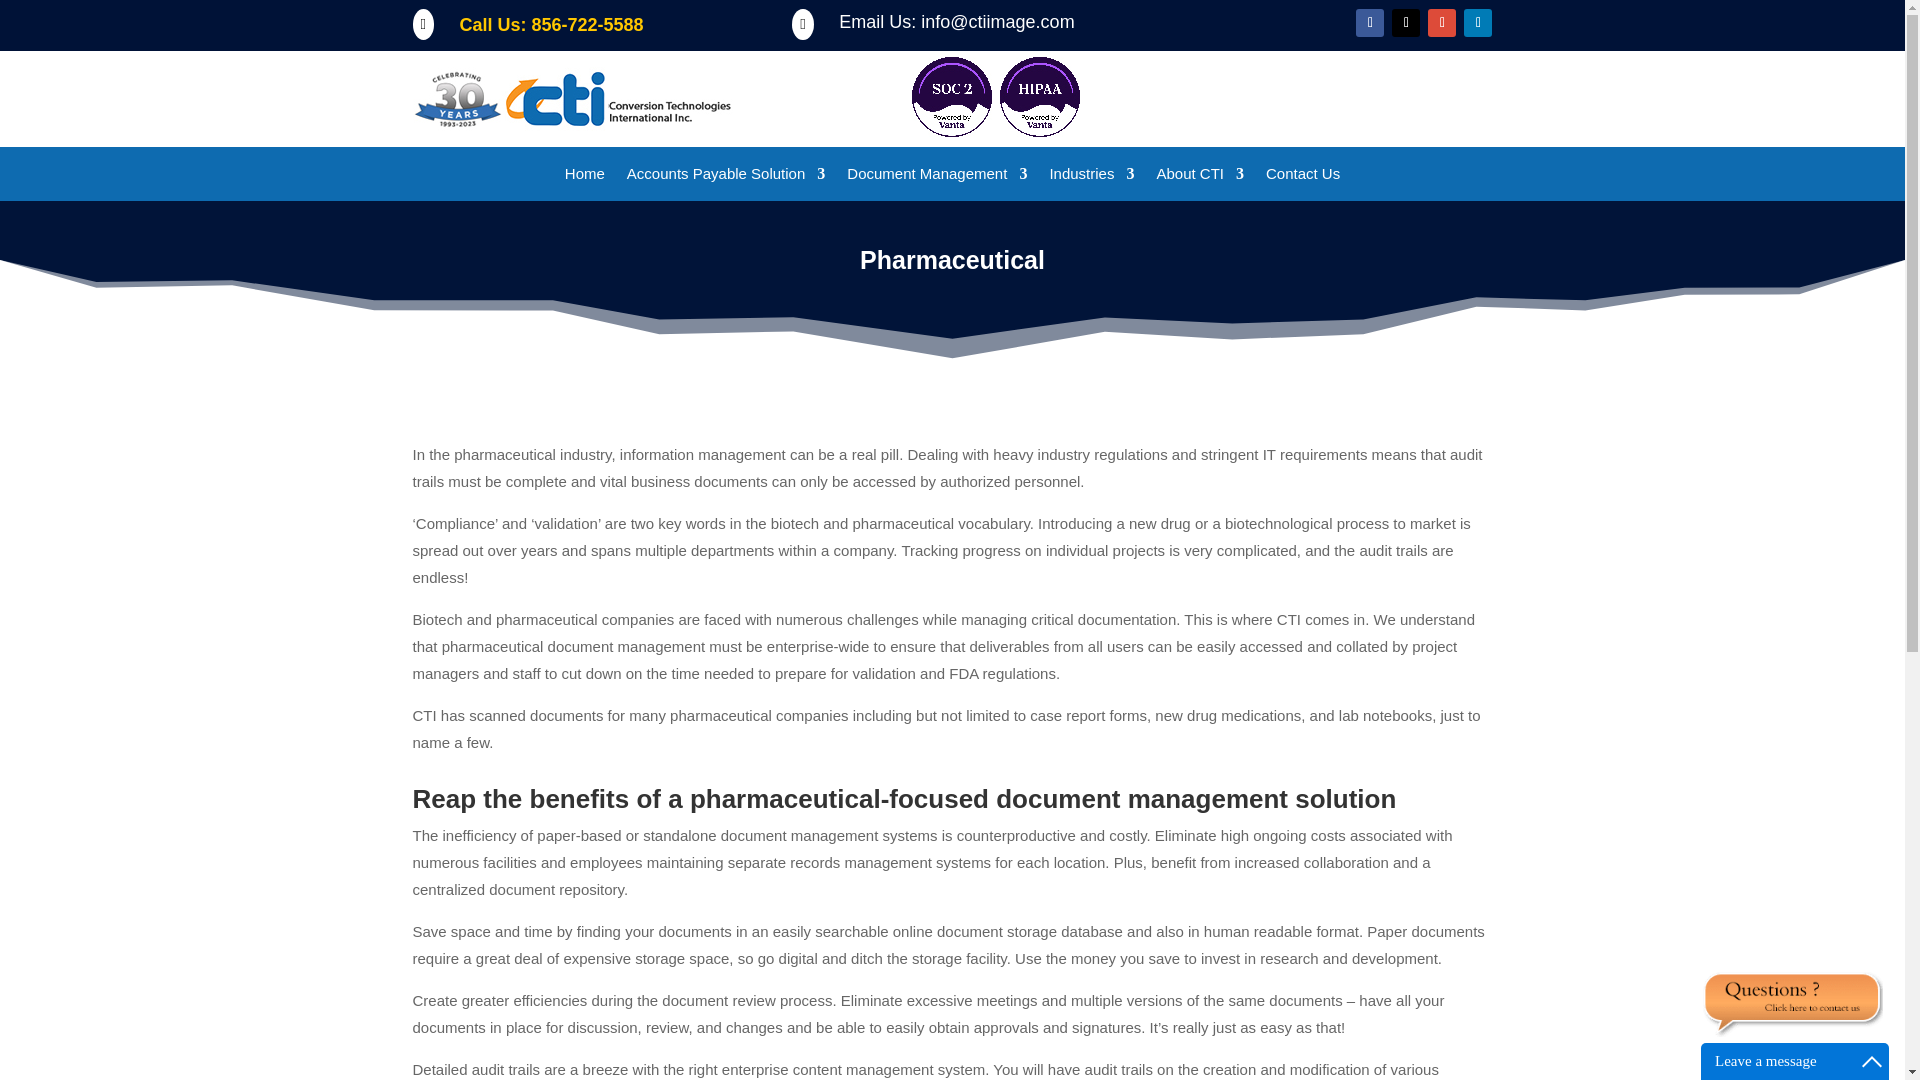 Image resolution: width=1920 pixels, height=1080 pixels. Describe the element at coordinates (1200, 178) in the screenshot. I see `About CTI` at that location.